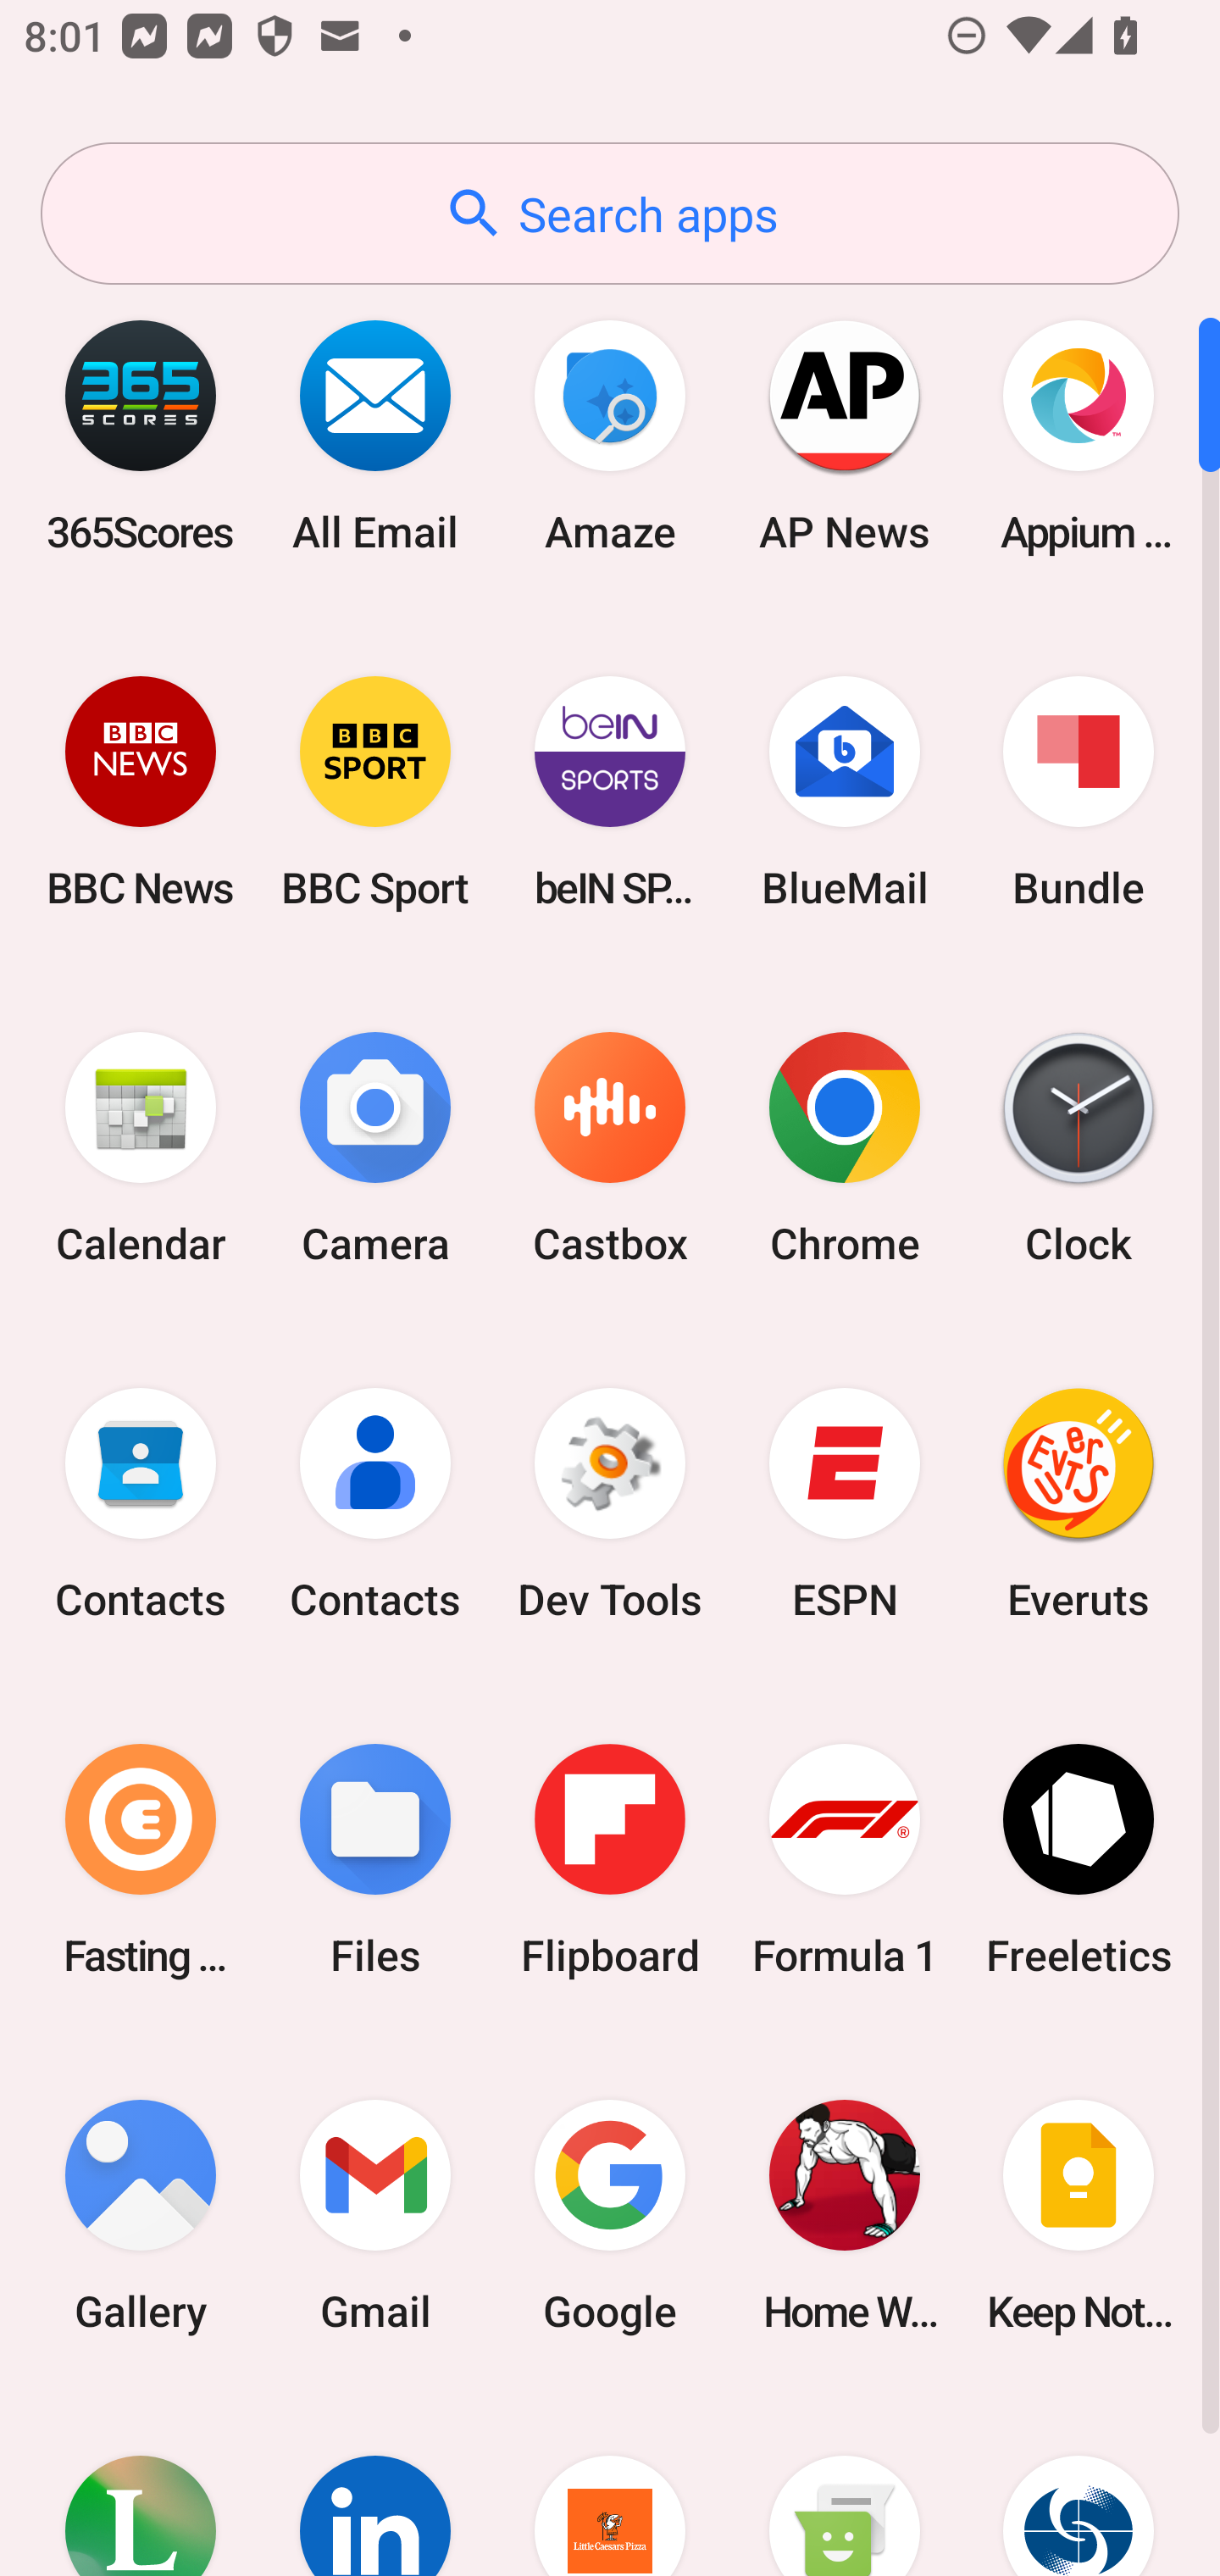 The width and height of the screenshot is (1220, 2576). I want to click on Camera, so click(375, 1149).